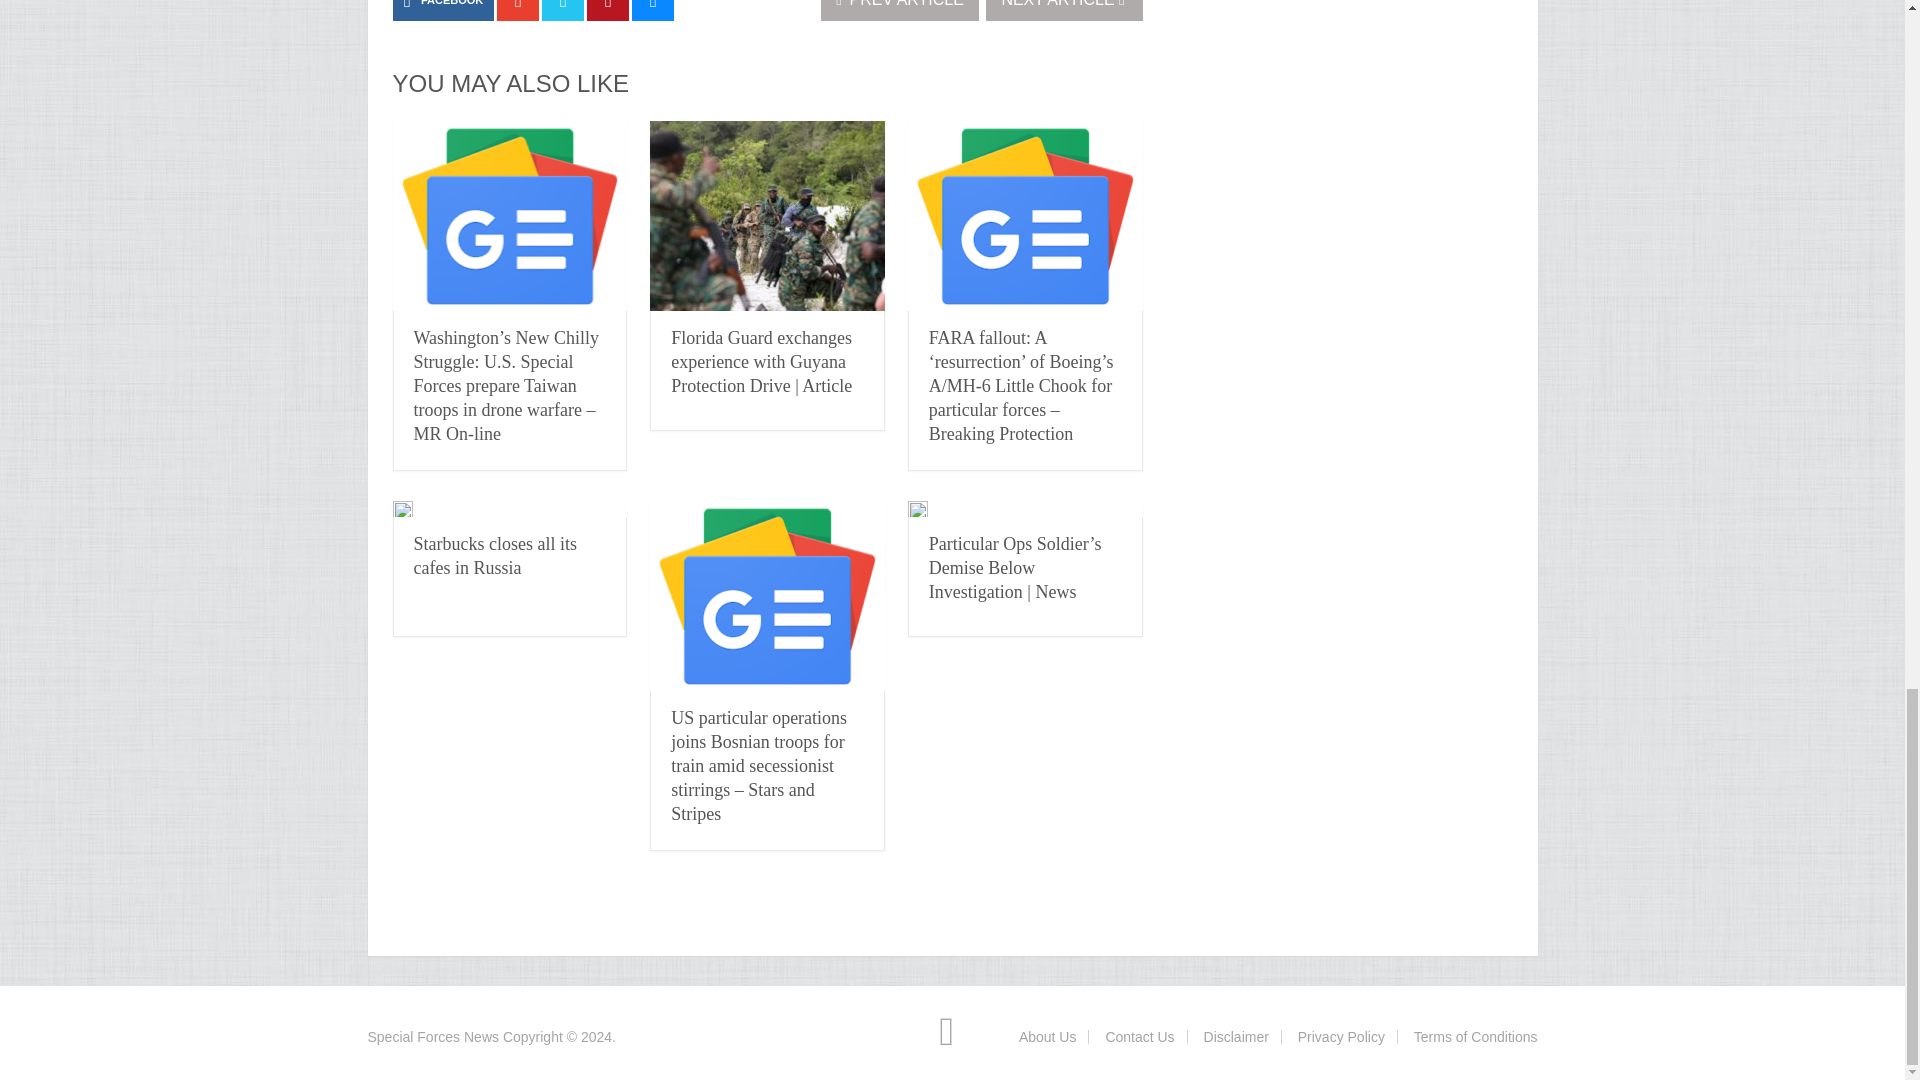  Describe the element at coordinates (900, 10) in the screenshot. I see `PREV ARTICLE` at that location.